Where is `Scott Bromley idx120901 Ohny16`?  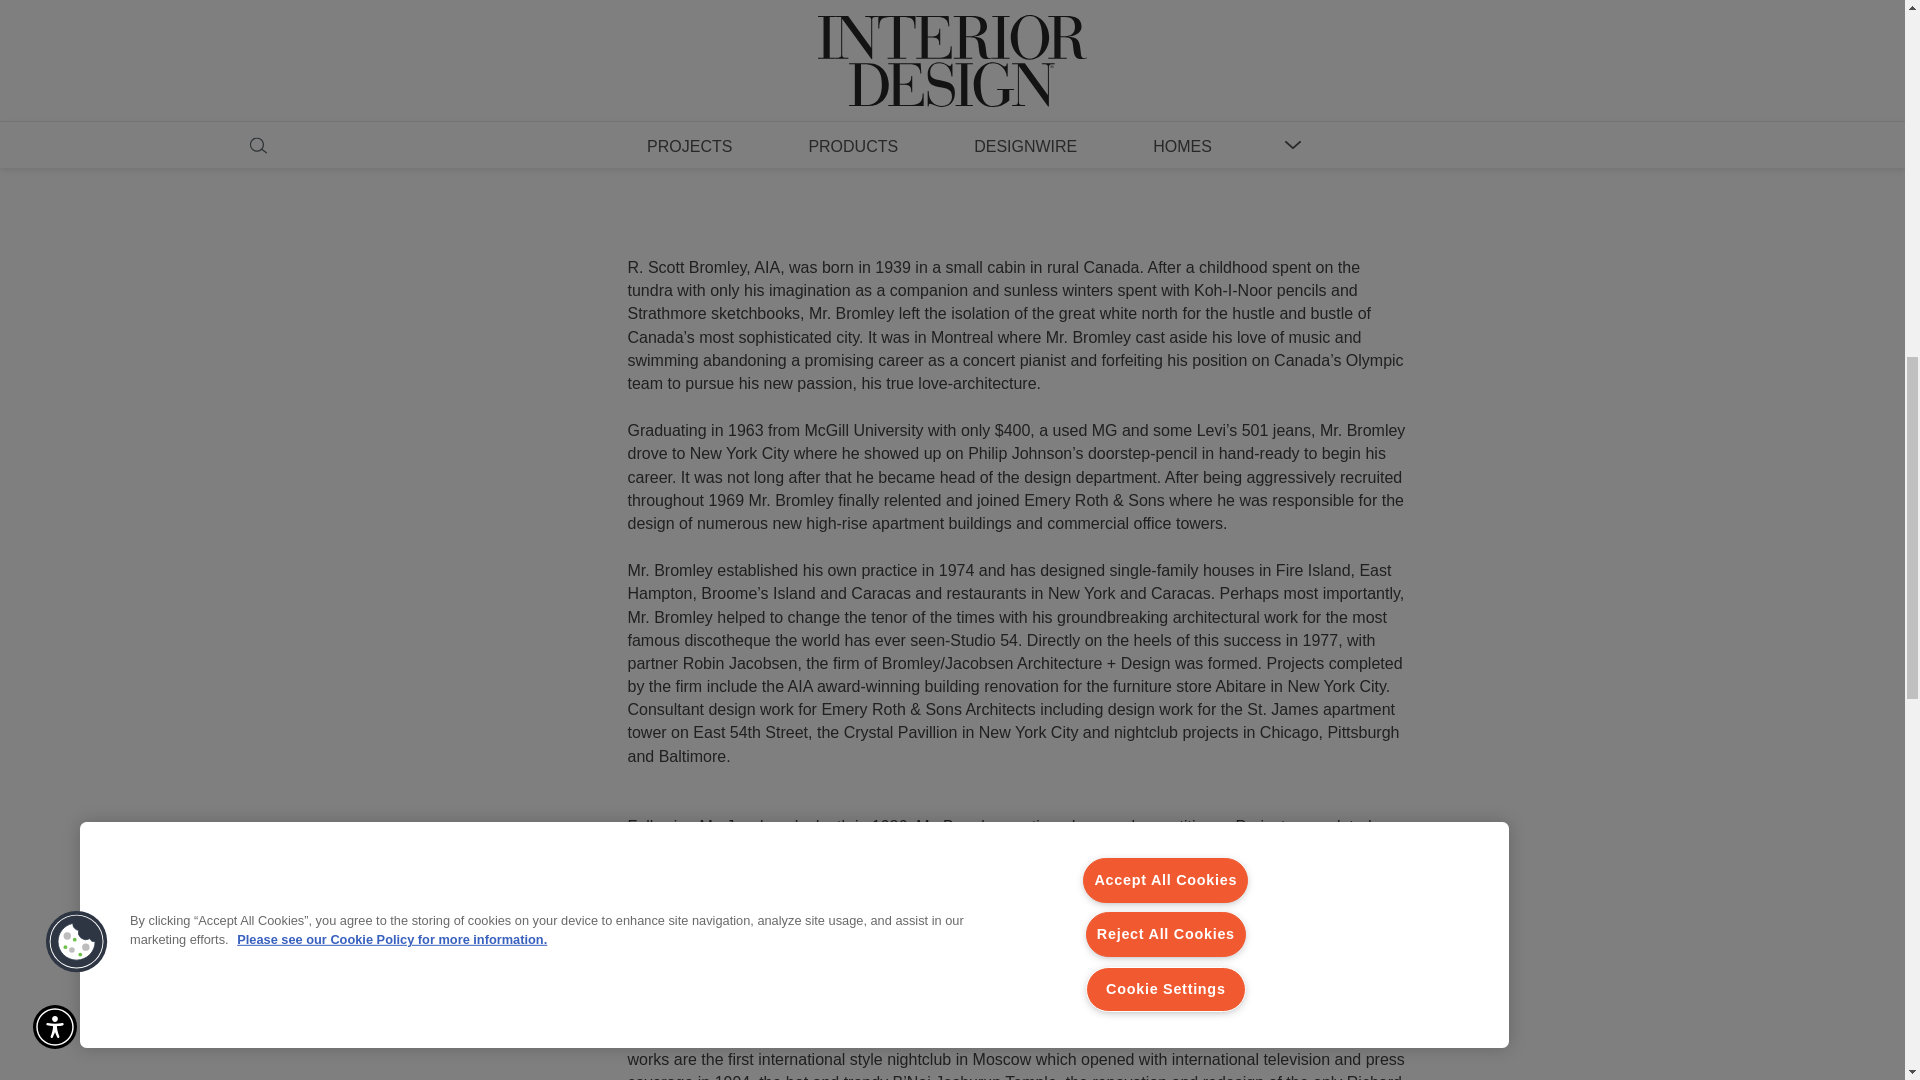 Scott Bromley idx120901 Ohny16 is located at coordinates (825, 80).